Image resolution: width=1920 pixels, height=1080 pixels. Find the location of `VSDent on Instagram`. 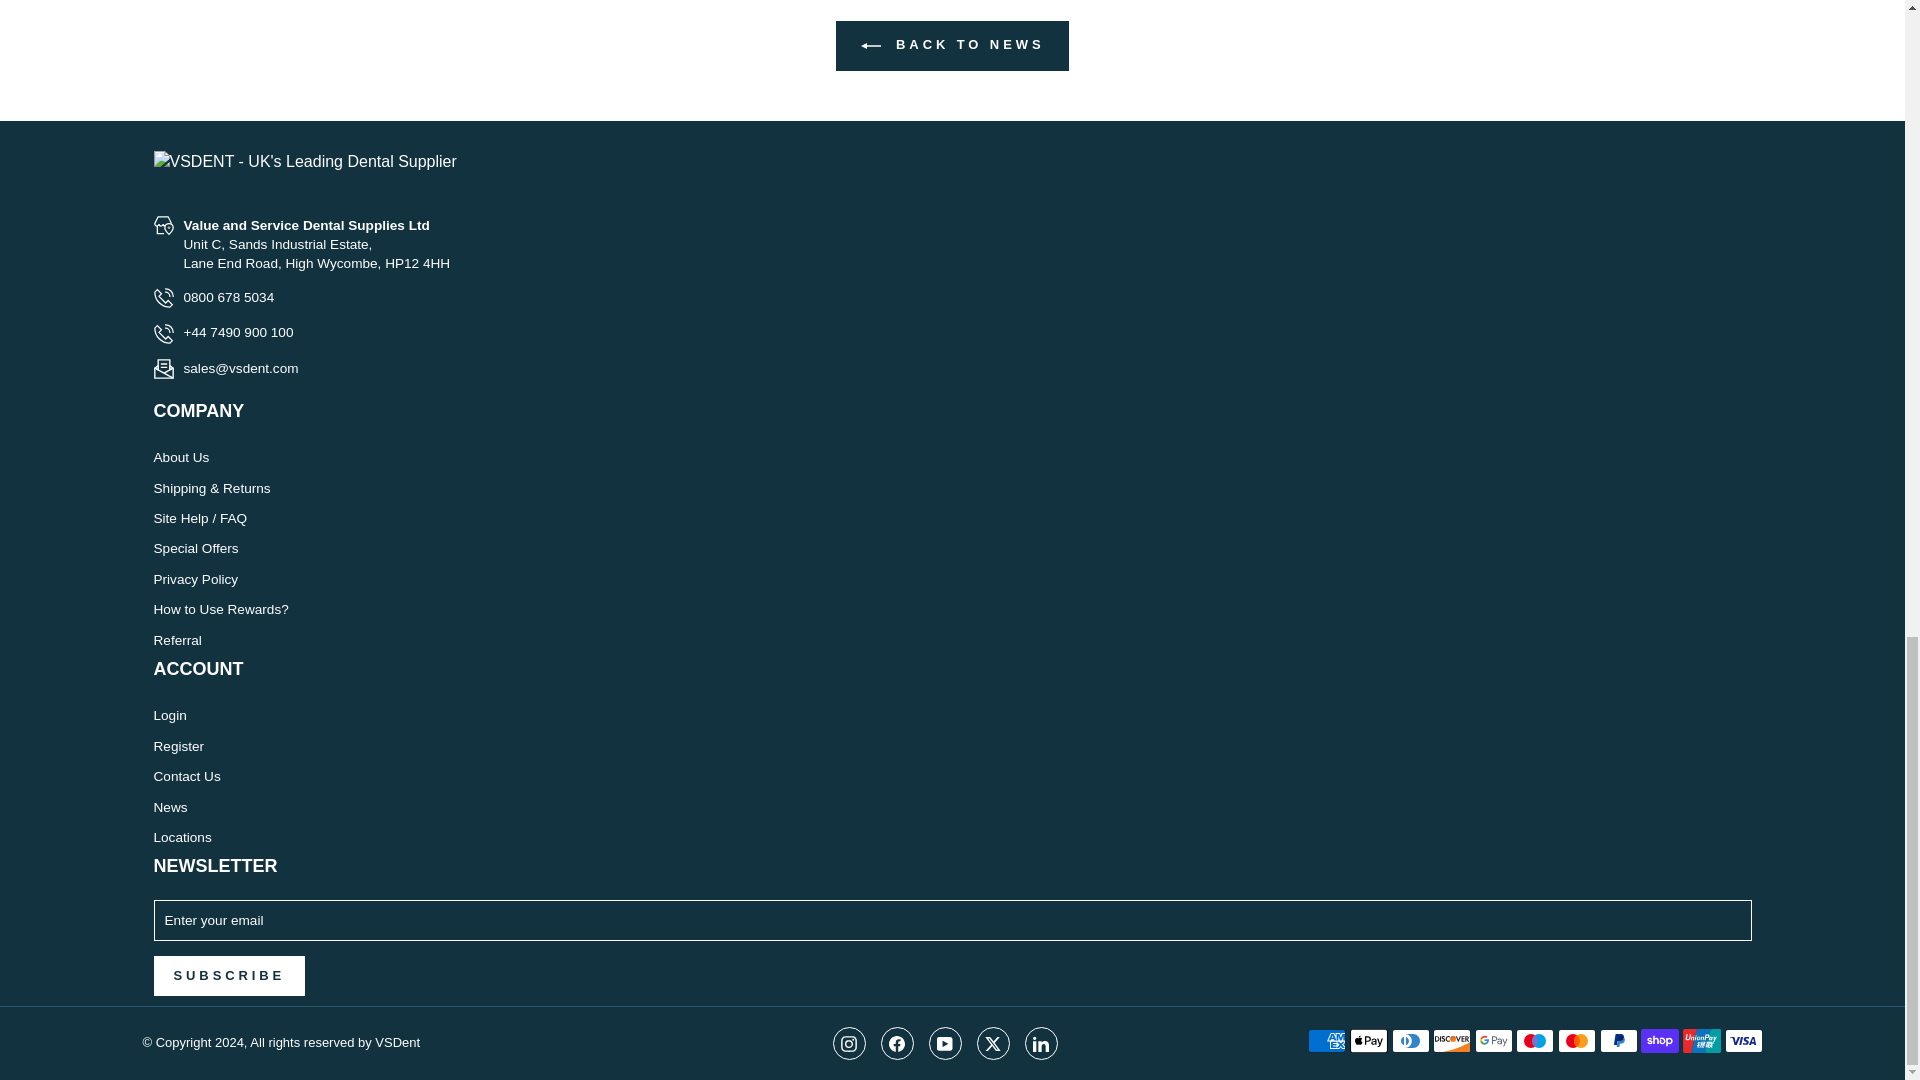

VSDent on Instagram is located at coordinates (848, 1043).